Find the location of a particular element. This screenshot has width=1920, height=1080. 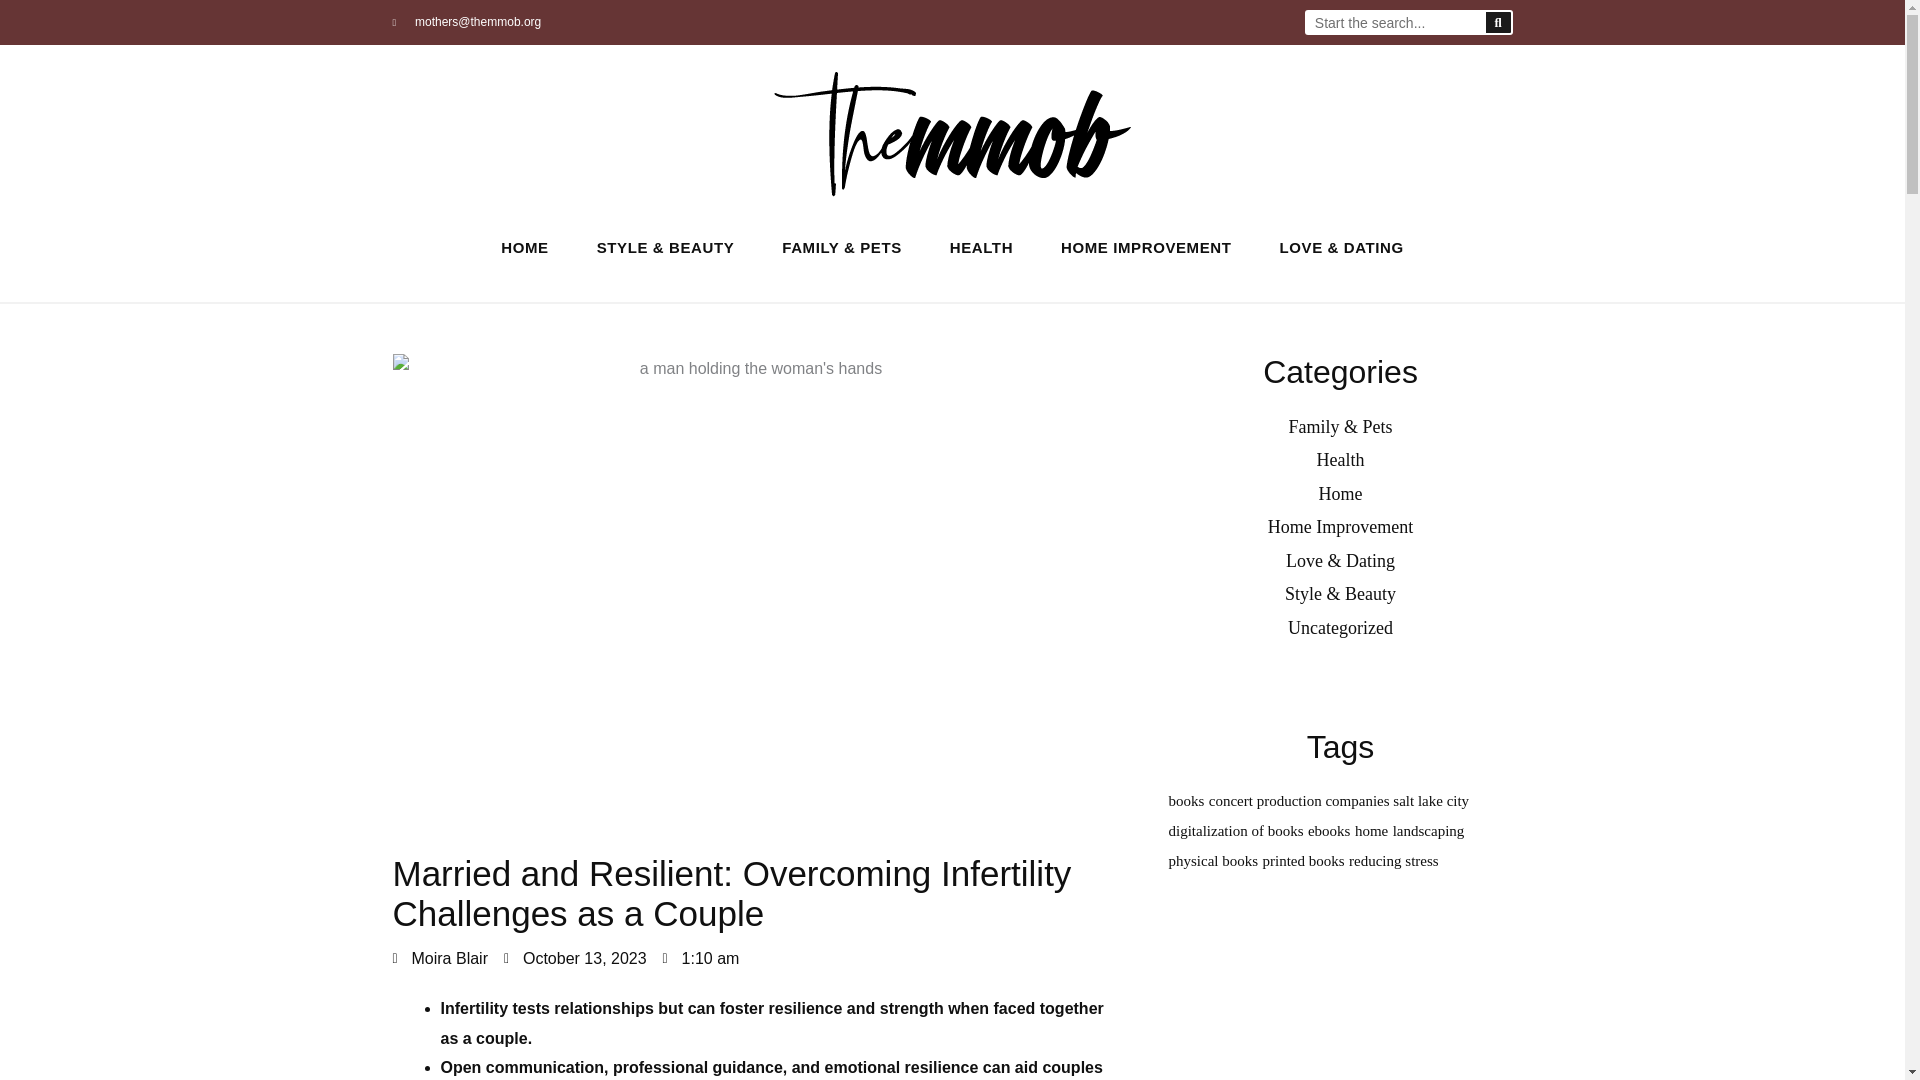

home is located at coordinates (1372, 830).